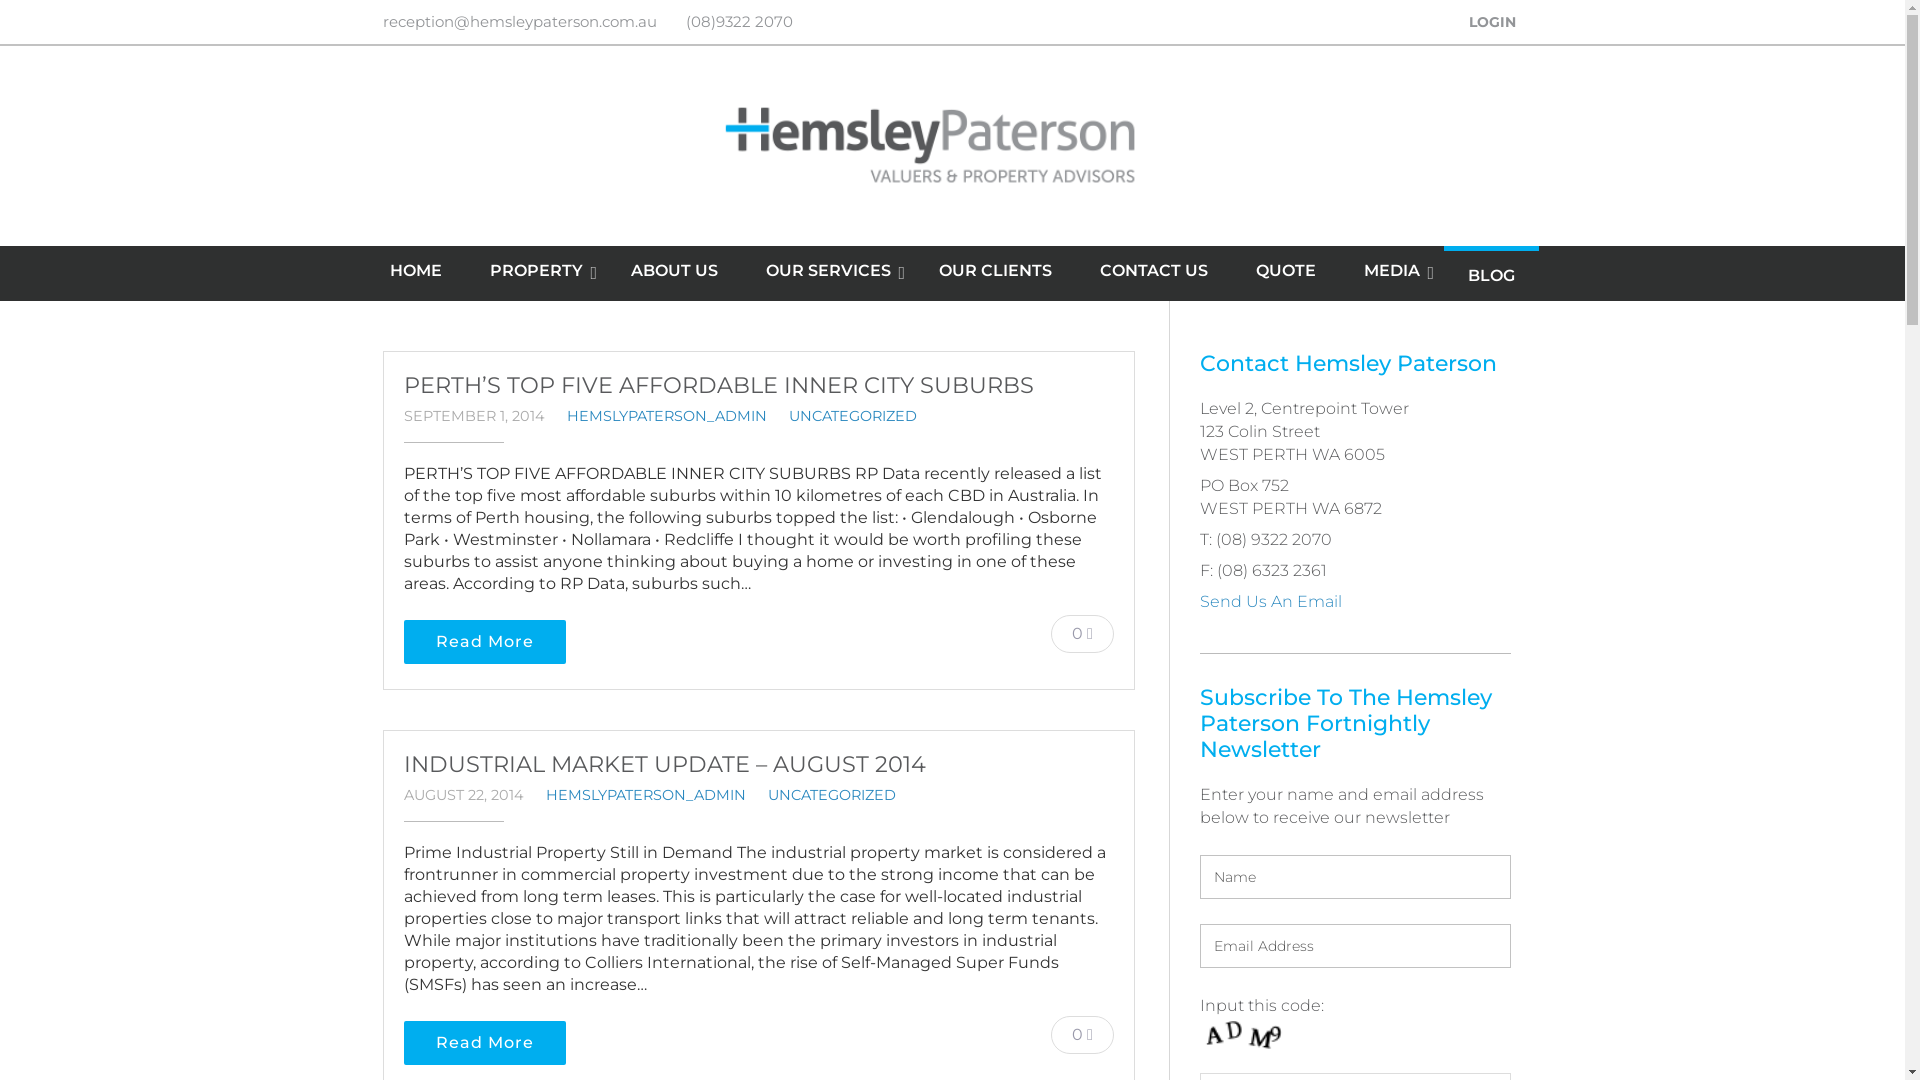 Image resolution: width=1920 pixels, height=1080 pixels. What do you see at coordinates (1082, 1034) in the screenshot?
I see `0` at bounding box center [1082, 1034].